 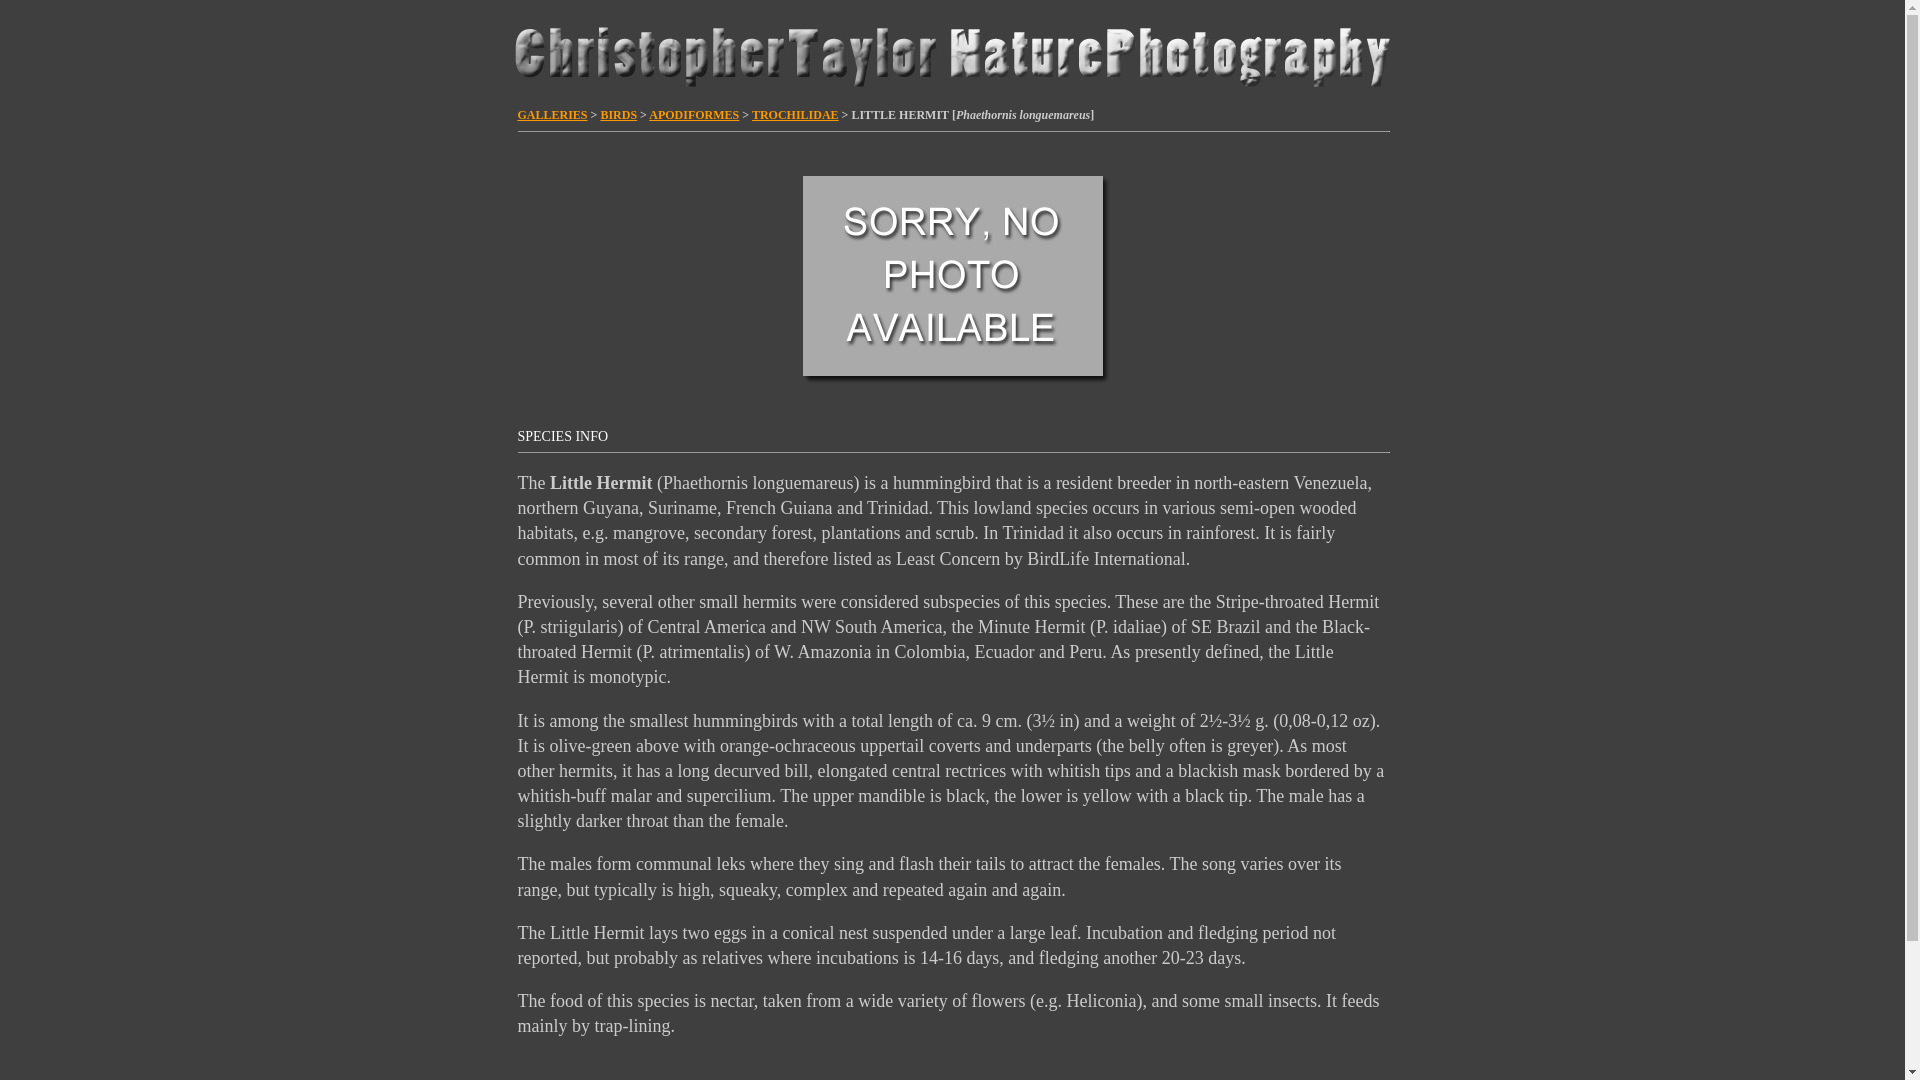 What do you see at coordinates (618, 115) in the screenshot?
I see `BIRDS` at bounding box center [618, 115].